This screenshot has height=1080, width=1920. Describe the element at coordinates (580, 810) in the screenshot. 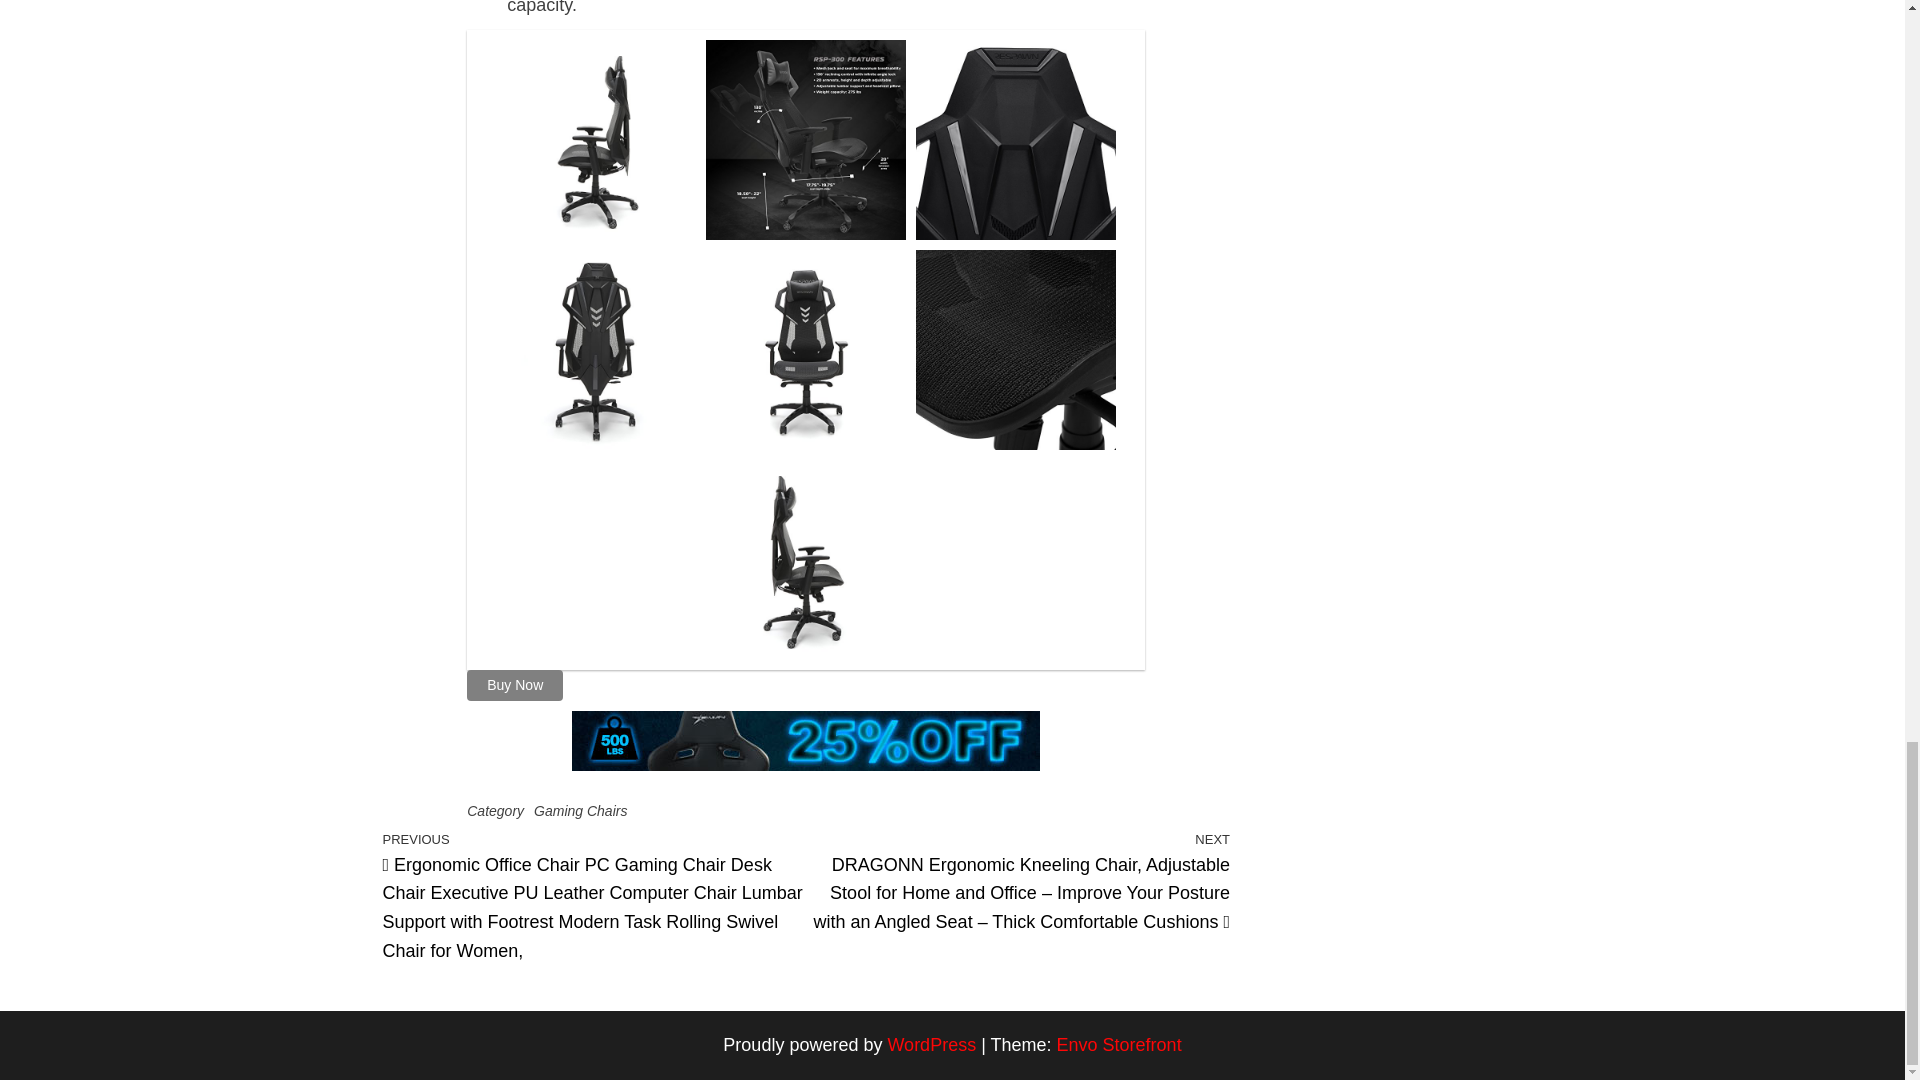

I see `Gaming Chairs` at that location.